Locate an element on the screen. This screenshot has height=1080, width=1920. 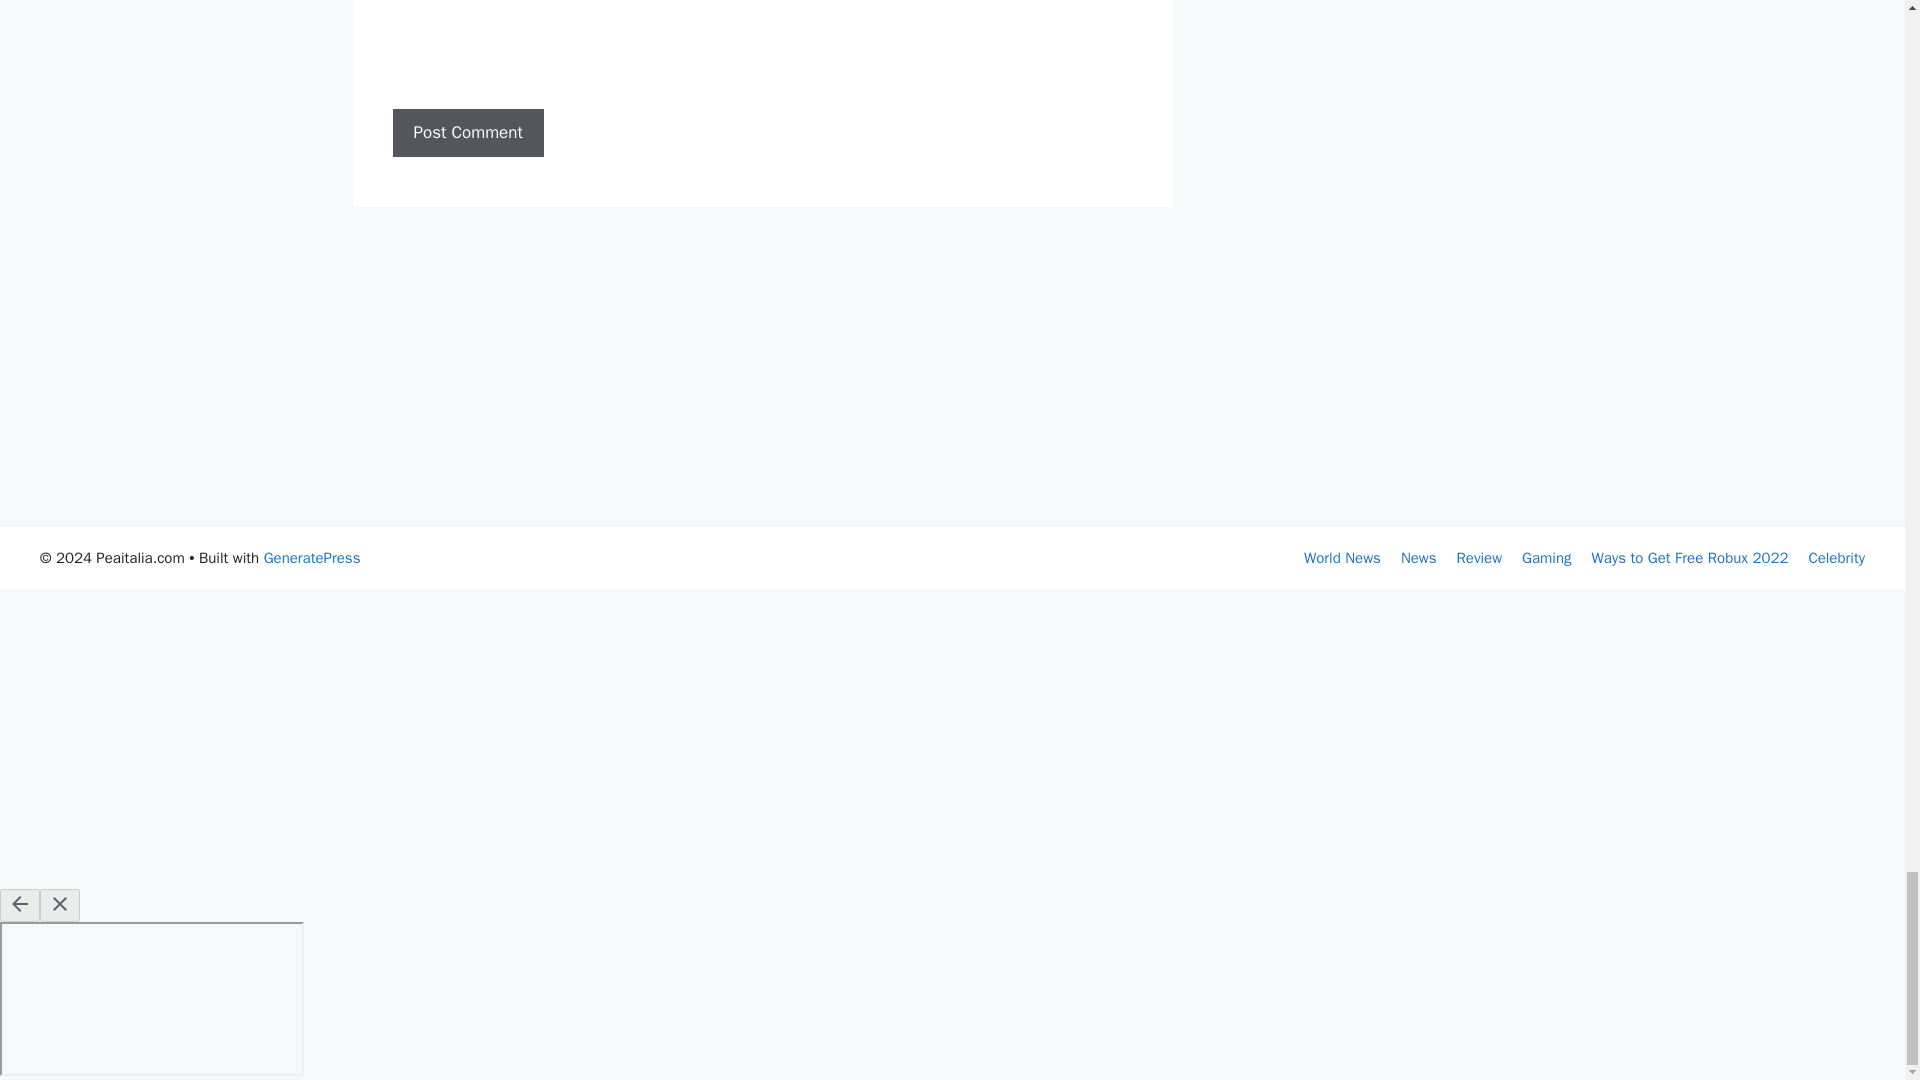
GeneratePress is located at coordinates (312, 558).